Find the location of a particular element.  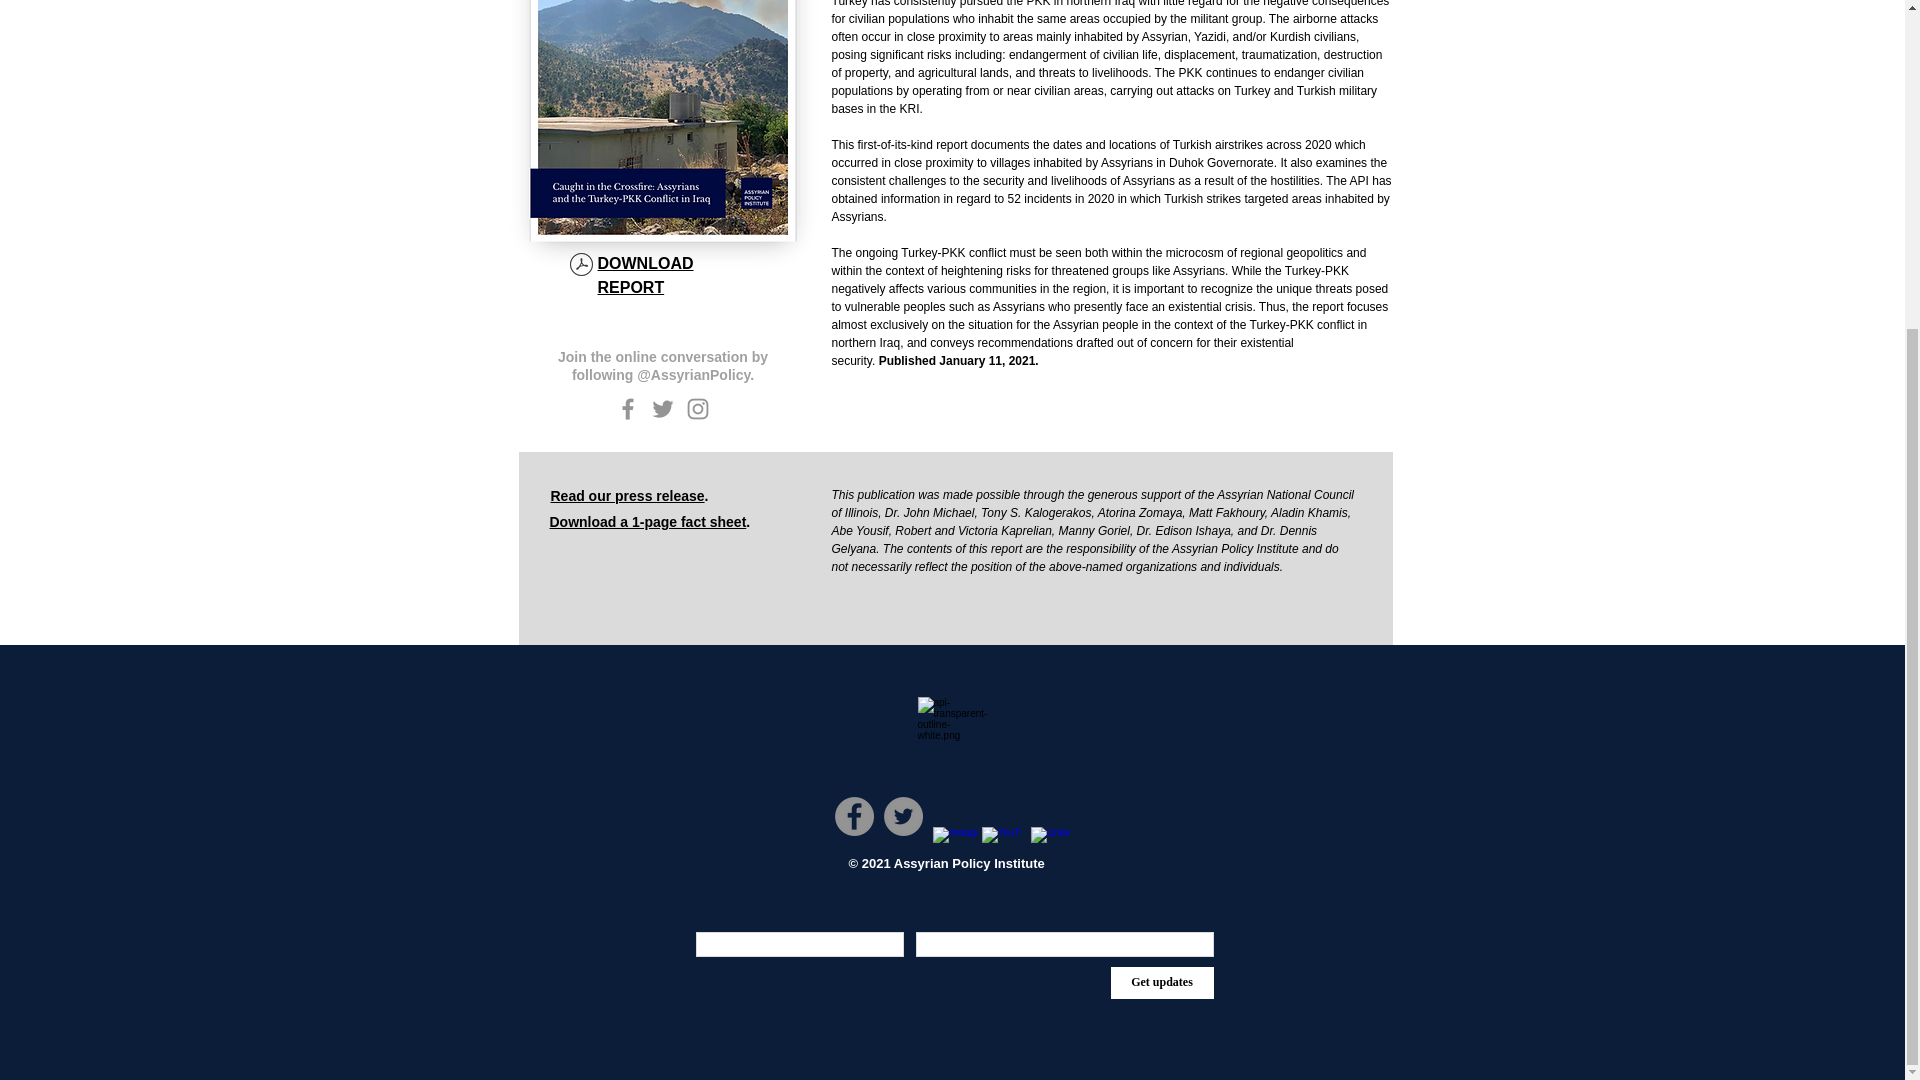

Get updates is located at coordinates (1161, 982).